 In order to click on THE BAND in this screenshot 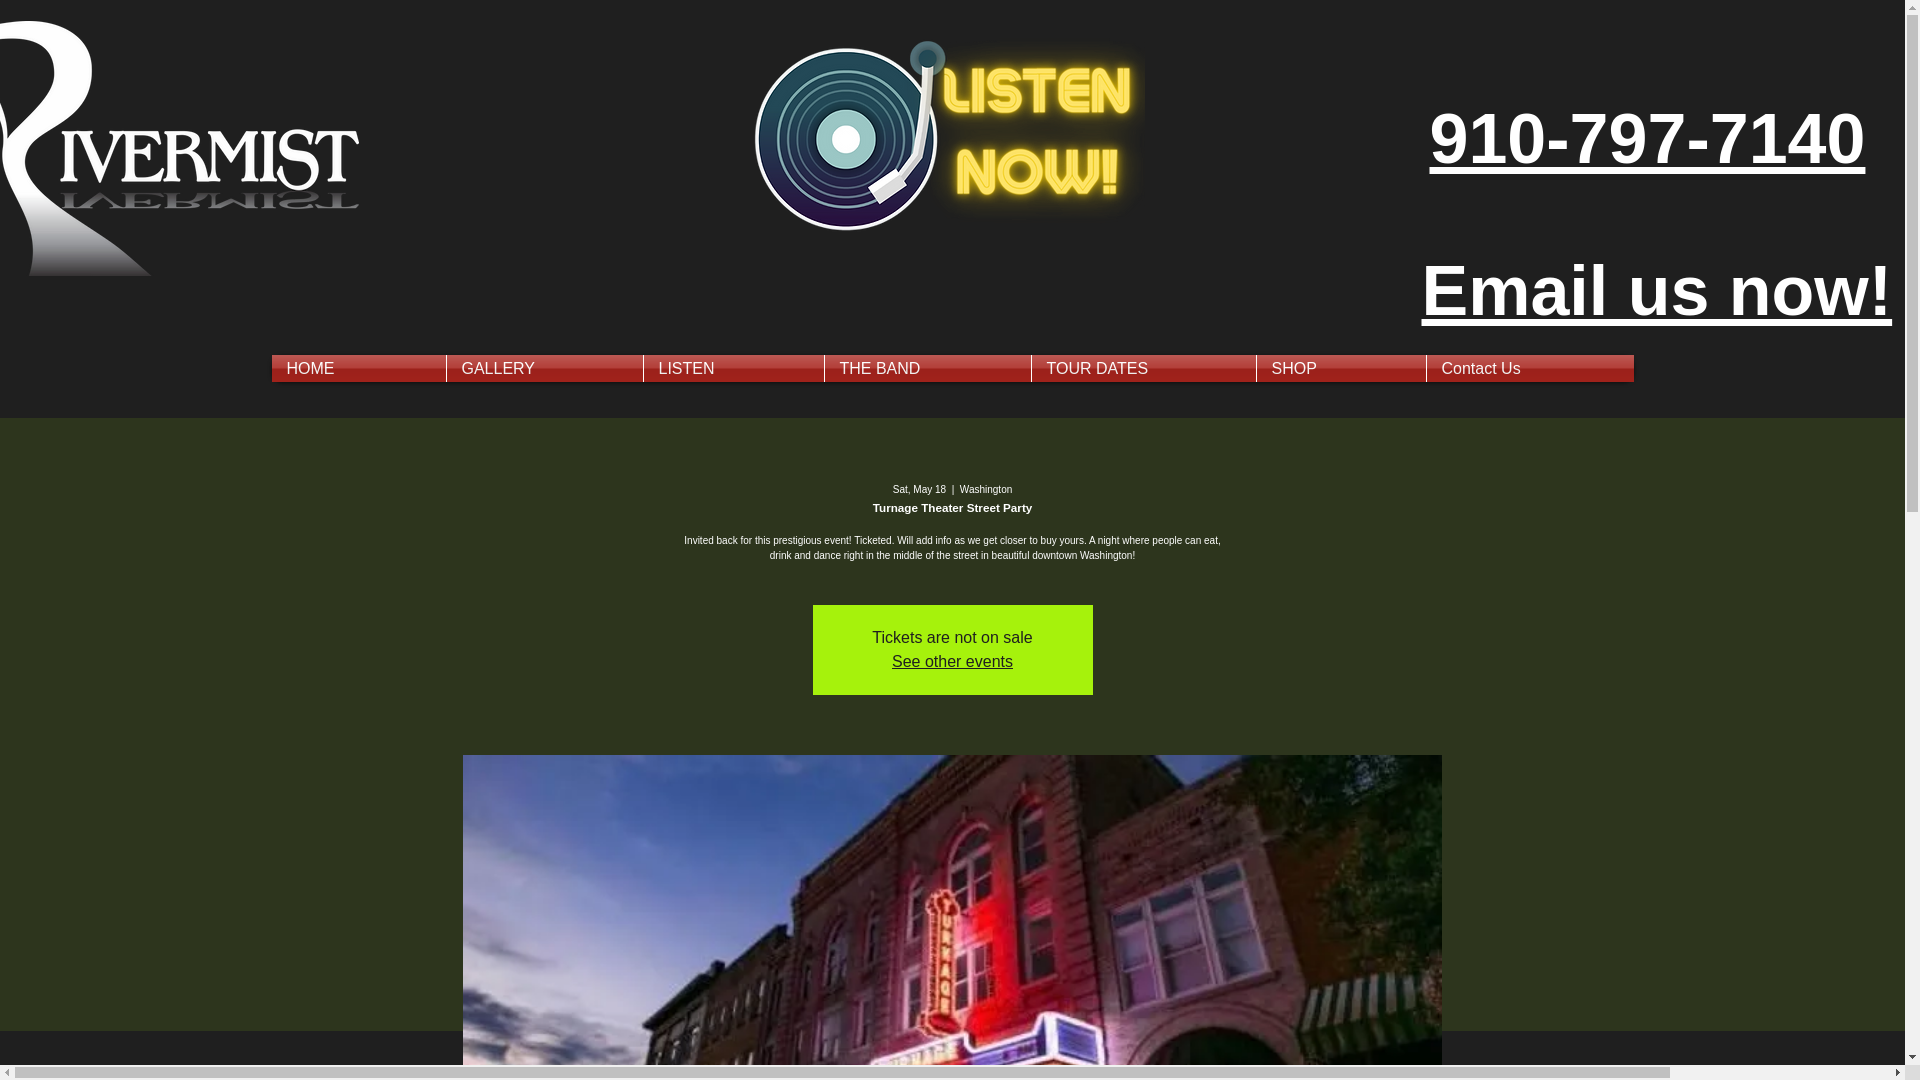, I will do `click(926, 368)`.